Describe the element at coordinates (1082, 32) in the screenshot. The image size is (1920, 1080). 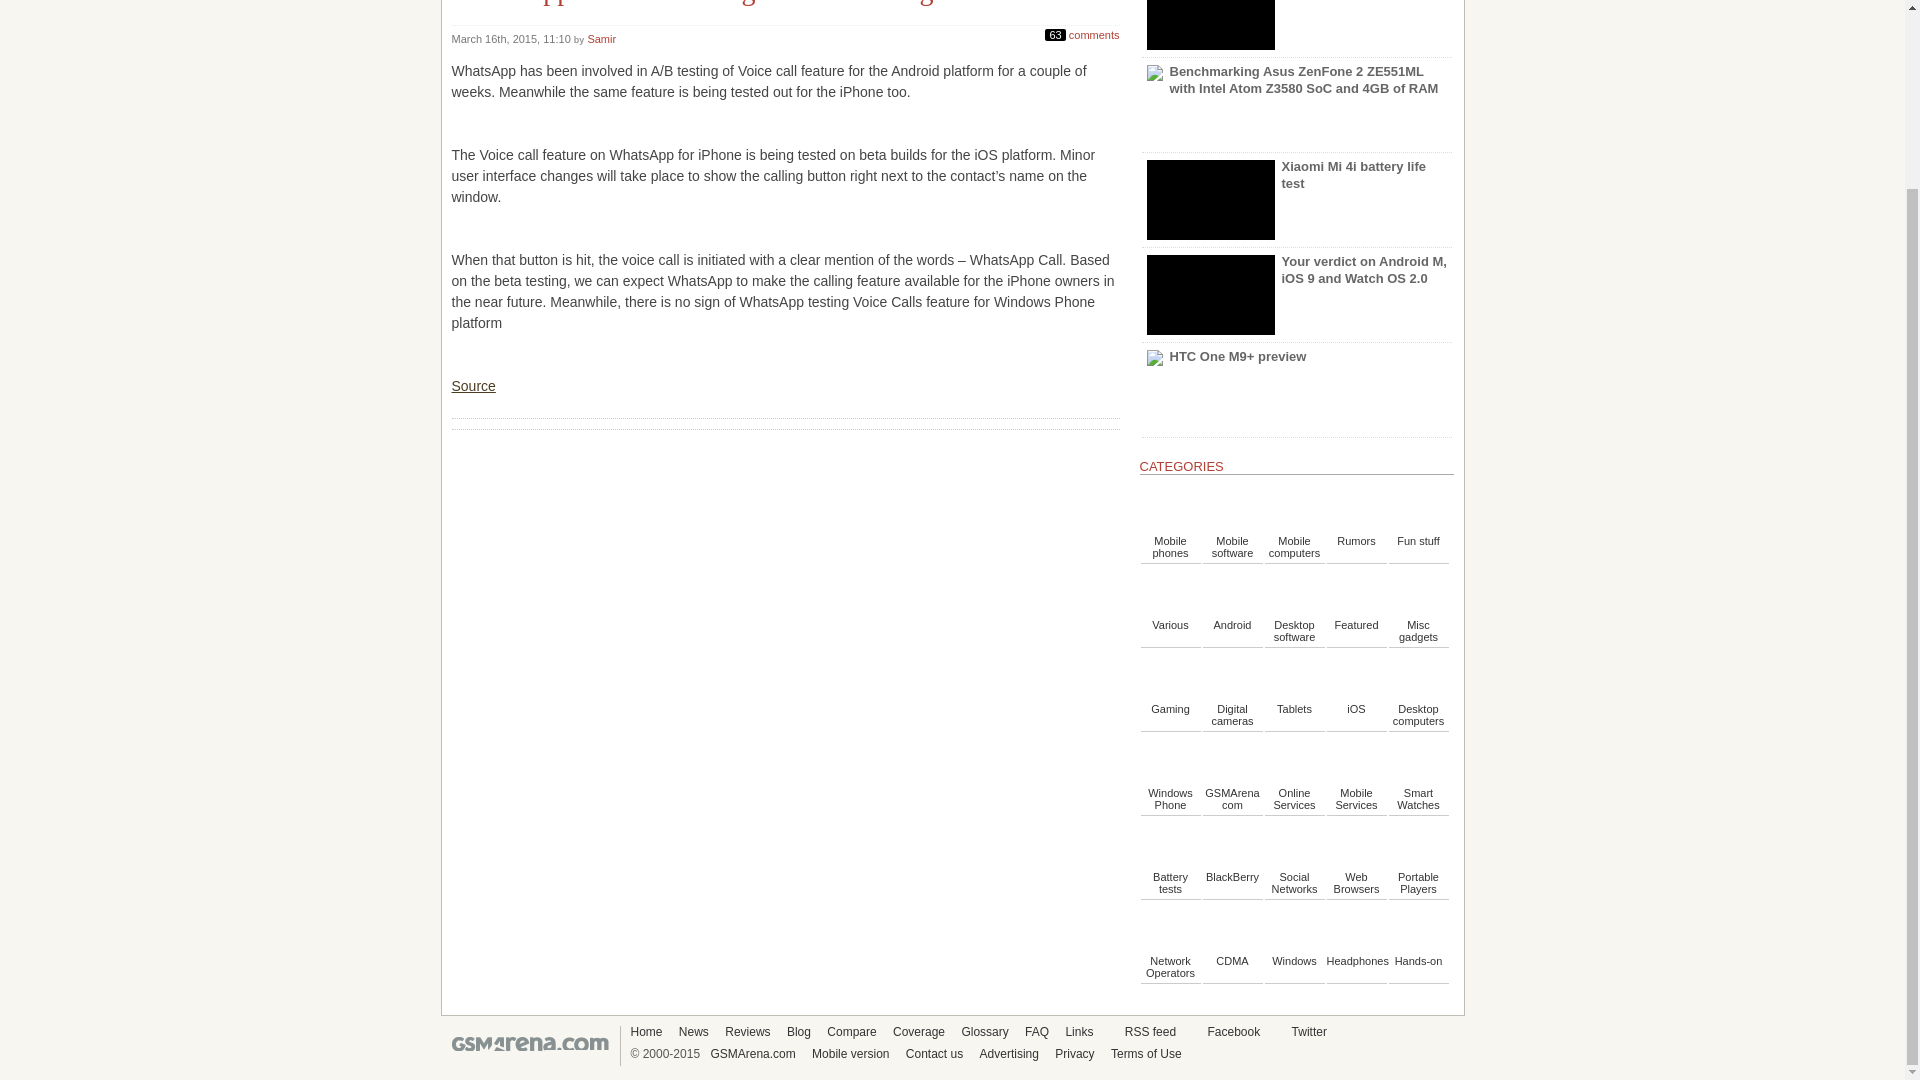
I see `63 comments` at that location.